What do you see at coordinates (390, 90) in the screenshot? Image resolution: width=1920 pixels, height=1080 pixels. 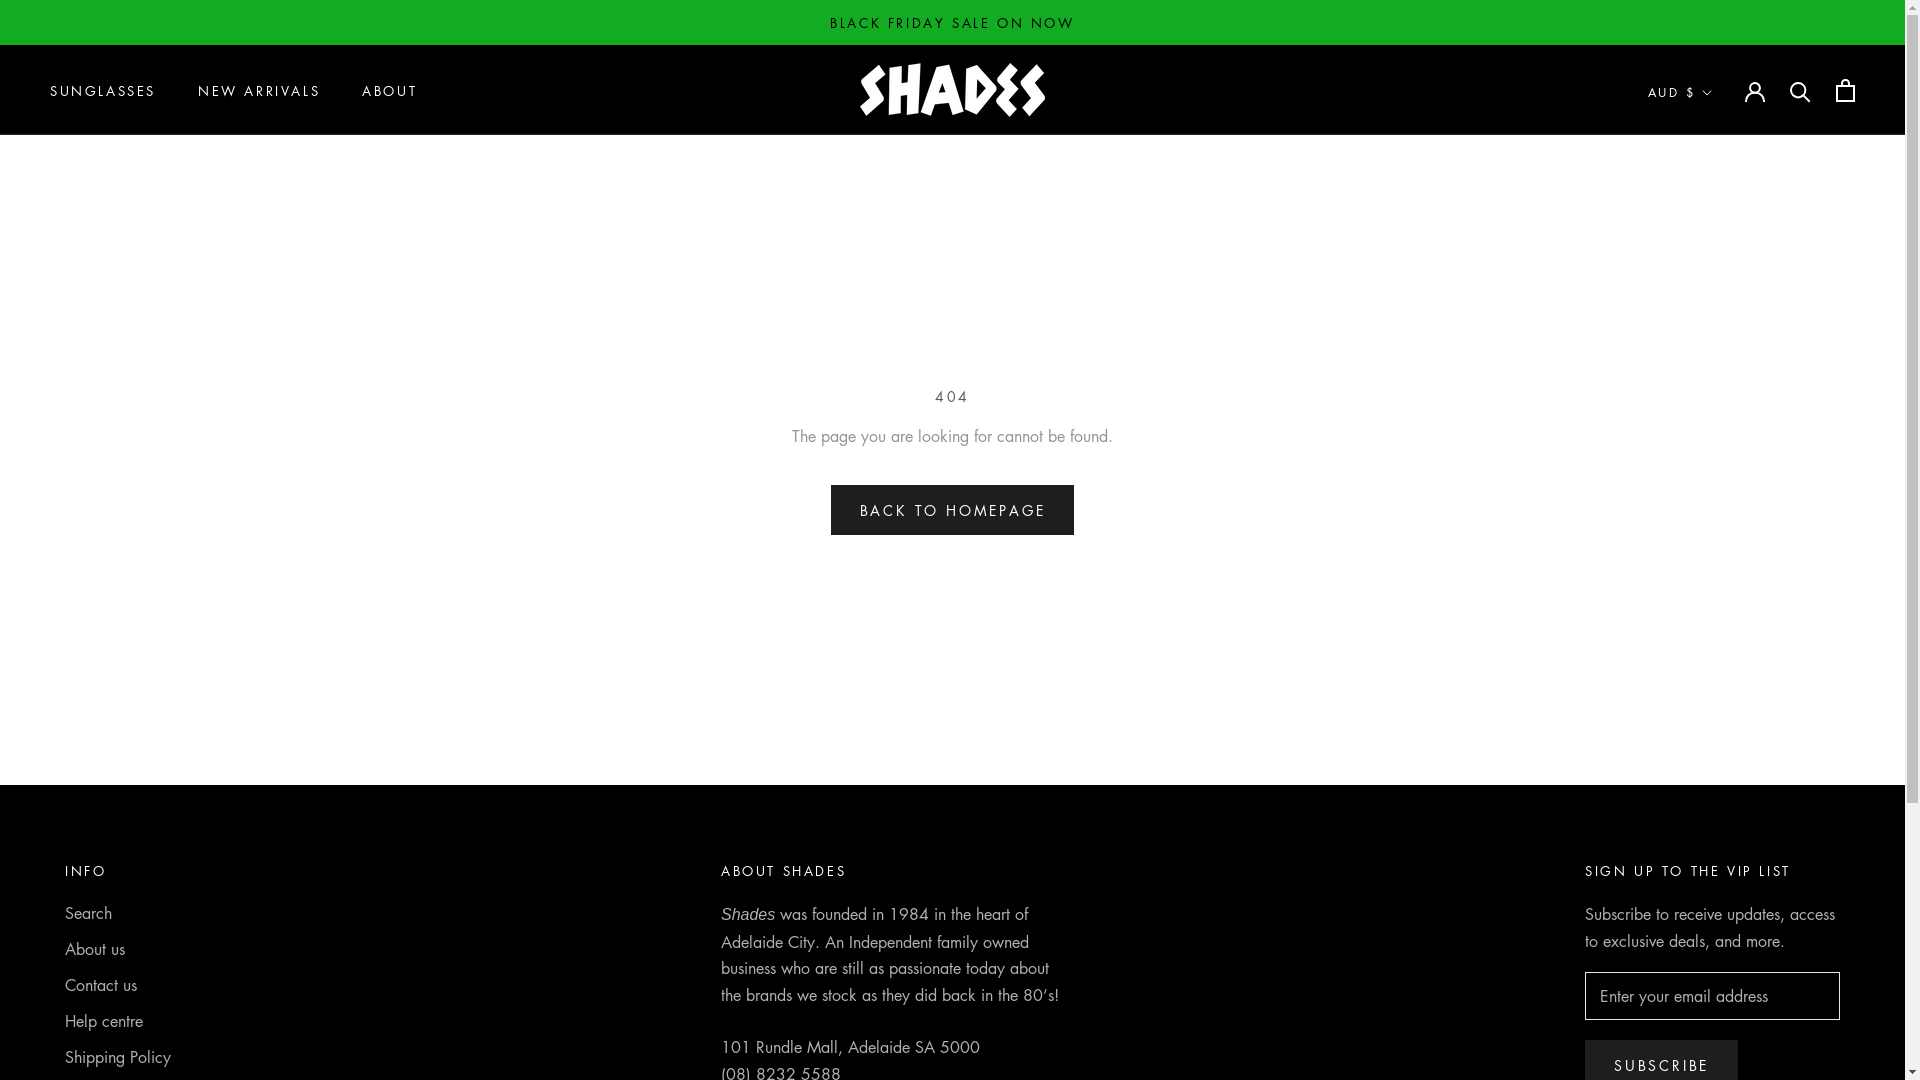 I see `ABOUT` at bounding box center [390, 90].